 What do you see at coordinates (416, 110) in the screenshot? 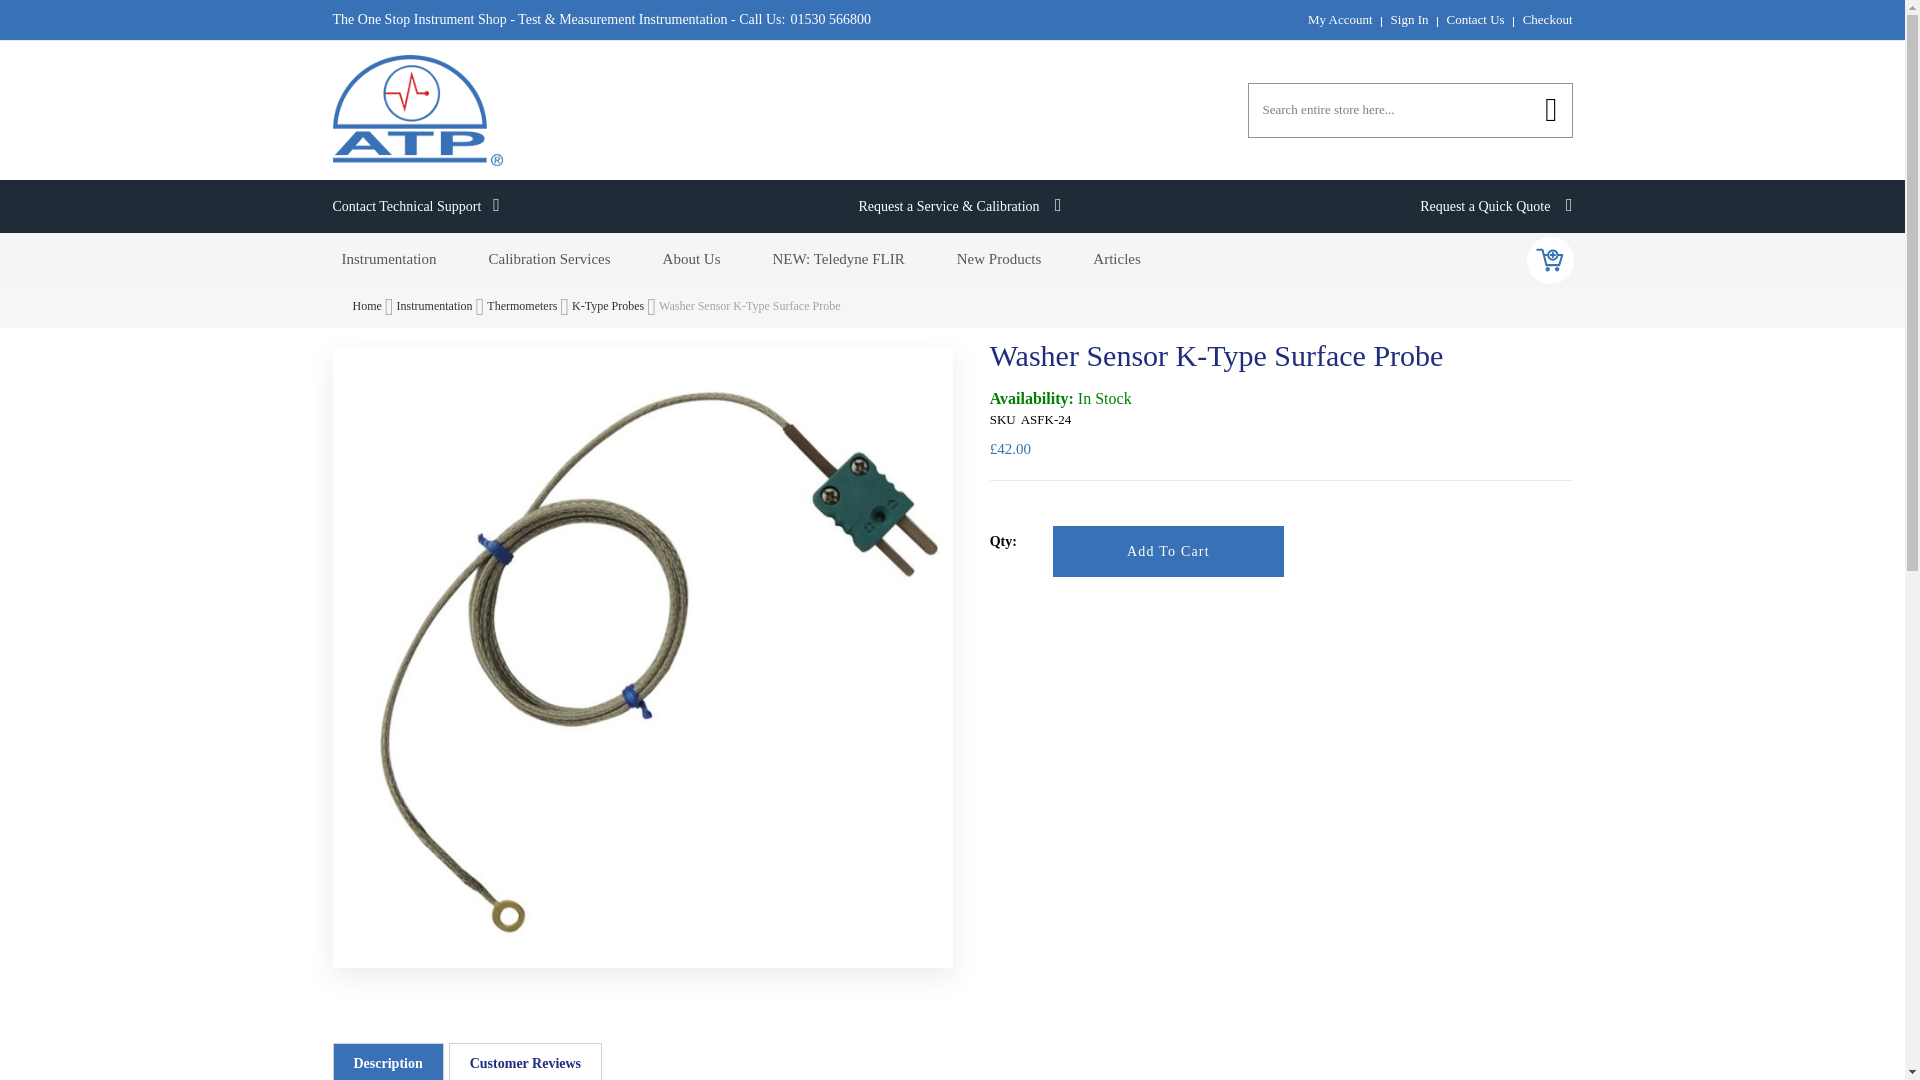
I see `ATP Instrumentation Ltd` at bounding box center [416, 110].